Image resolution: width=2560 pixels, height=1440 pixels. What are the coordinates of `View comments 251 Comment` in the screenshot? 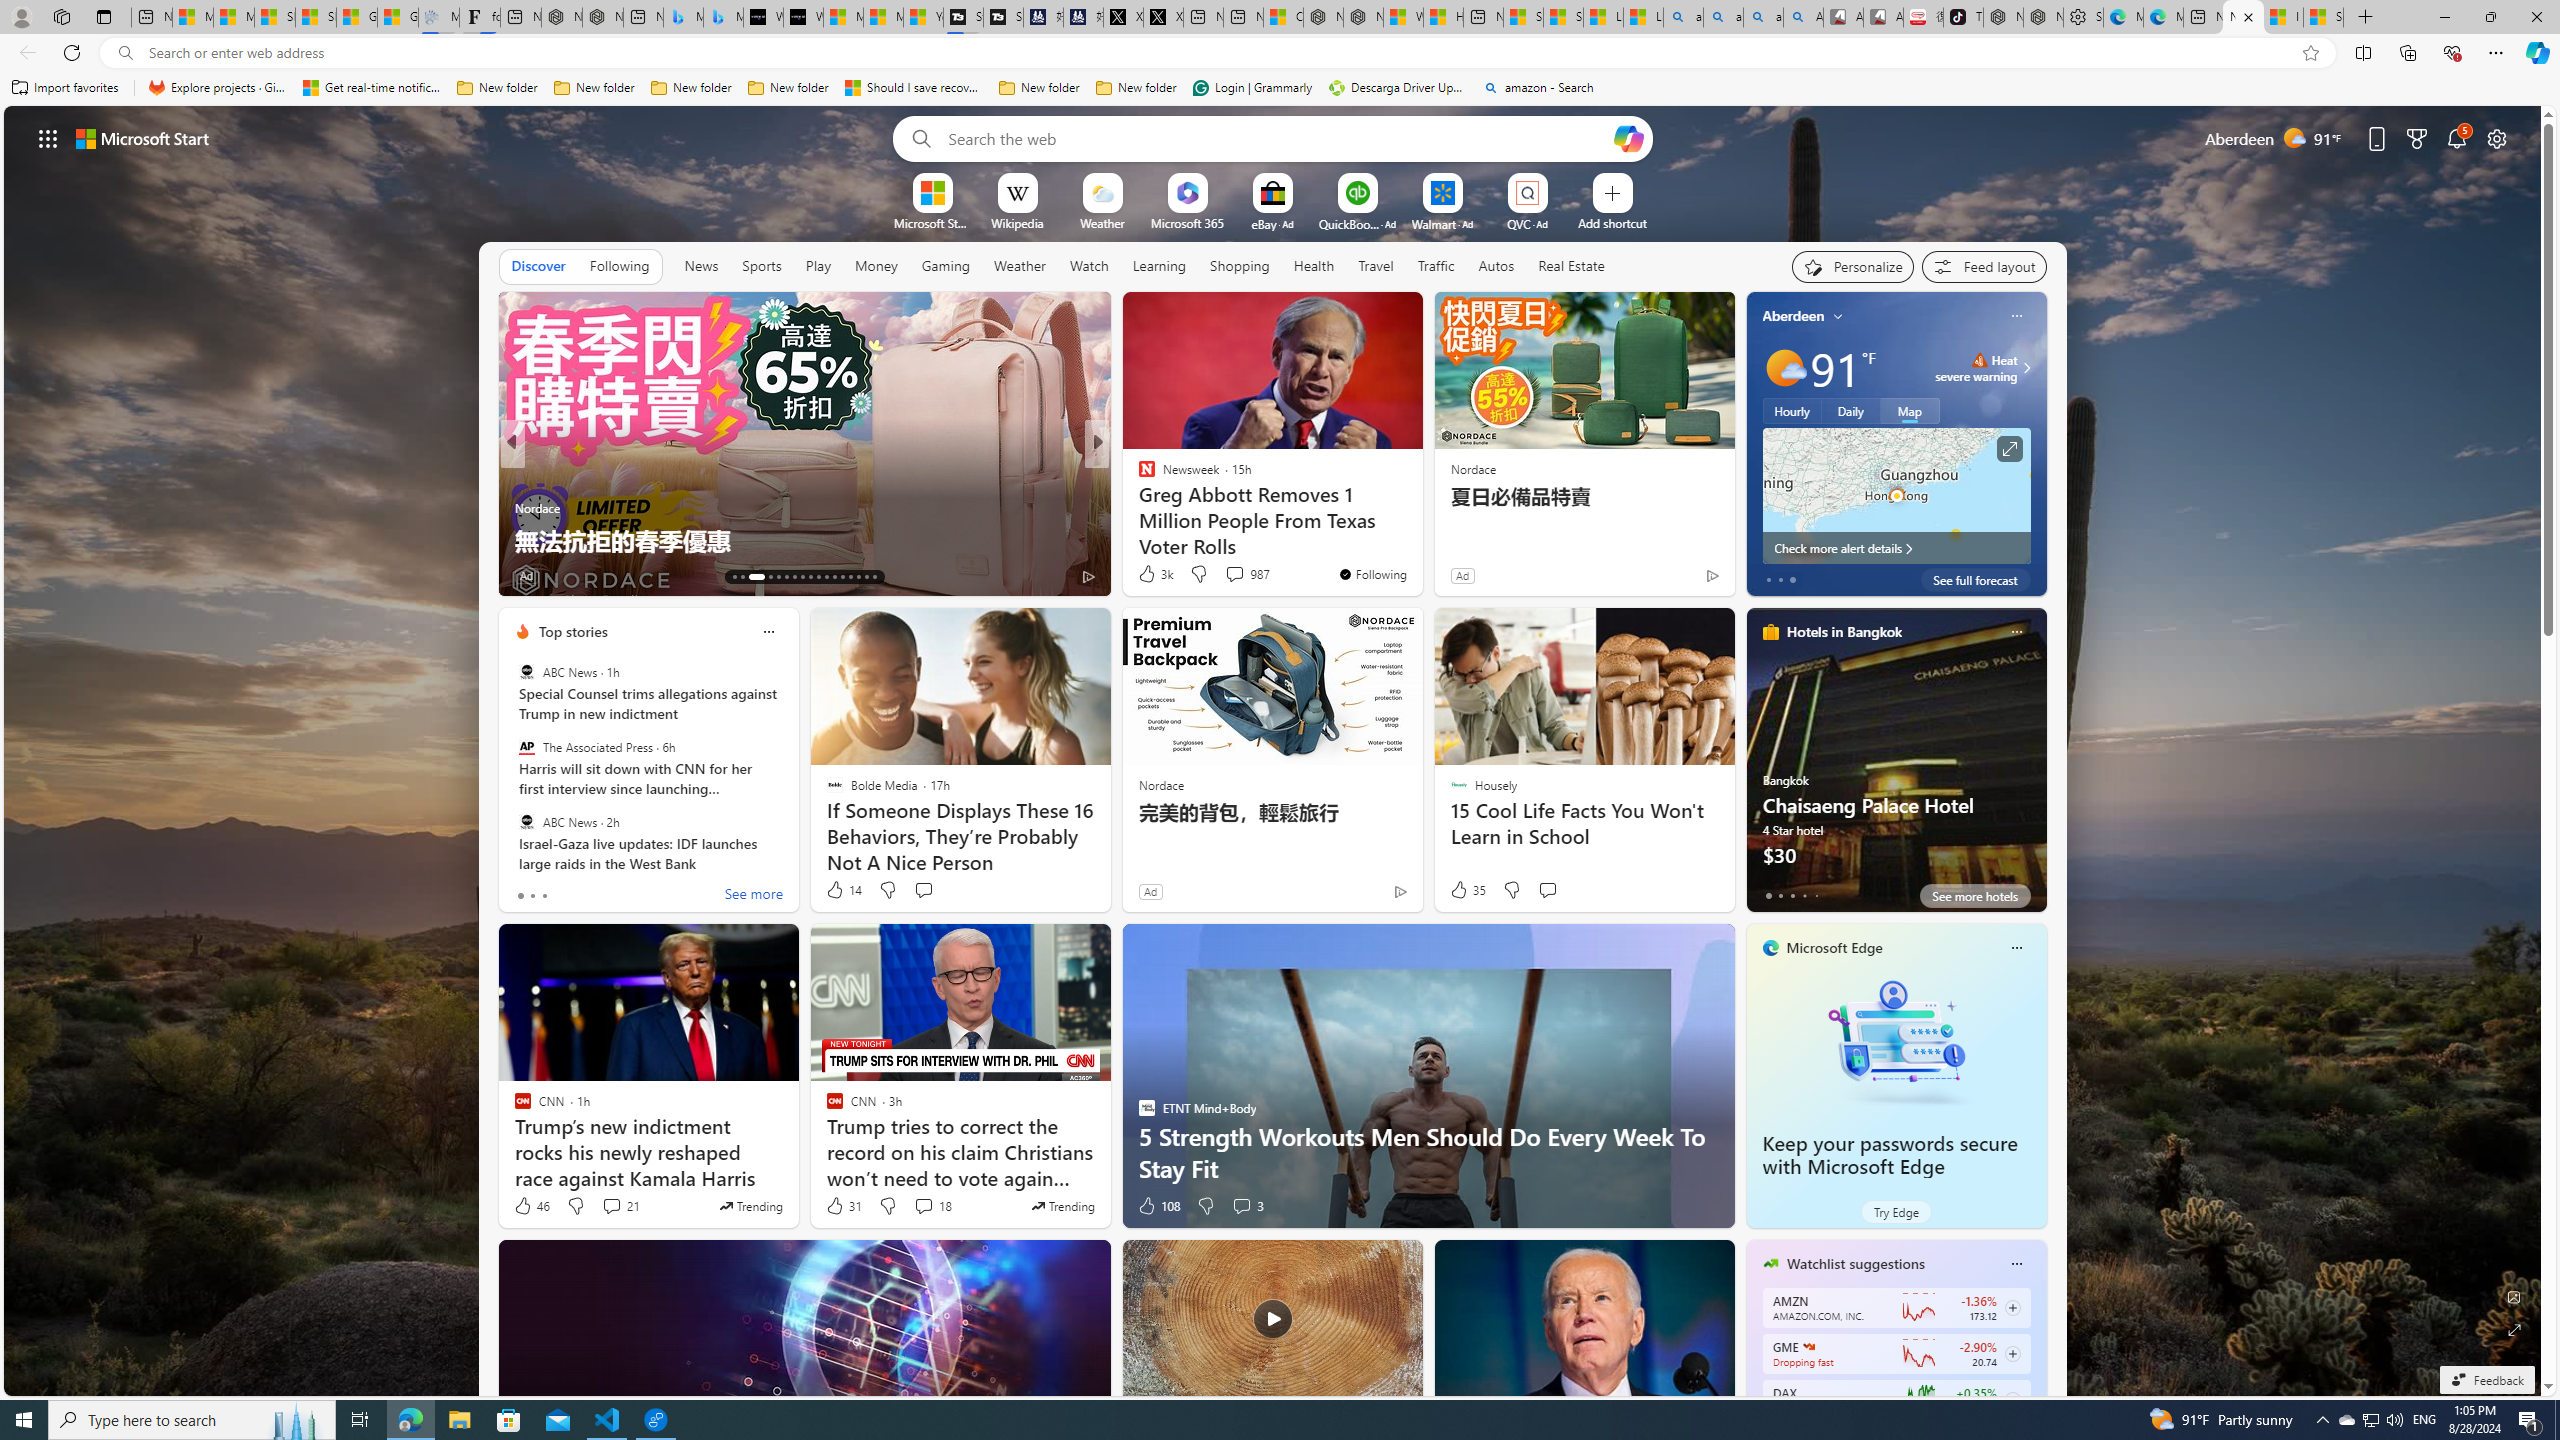 It's located at (1236, 575).